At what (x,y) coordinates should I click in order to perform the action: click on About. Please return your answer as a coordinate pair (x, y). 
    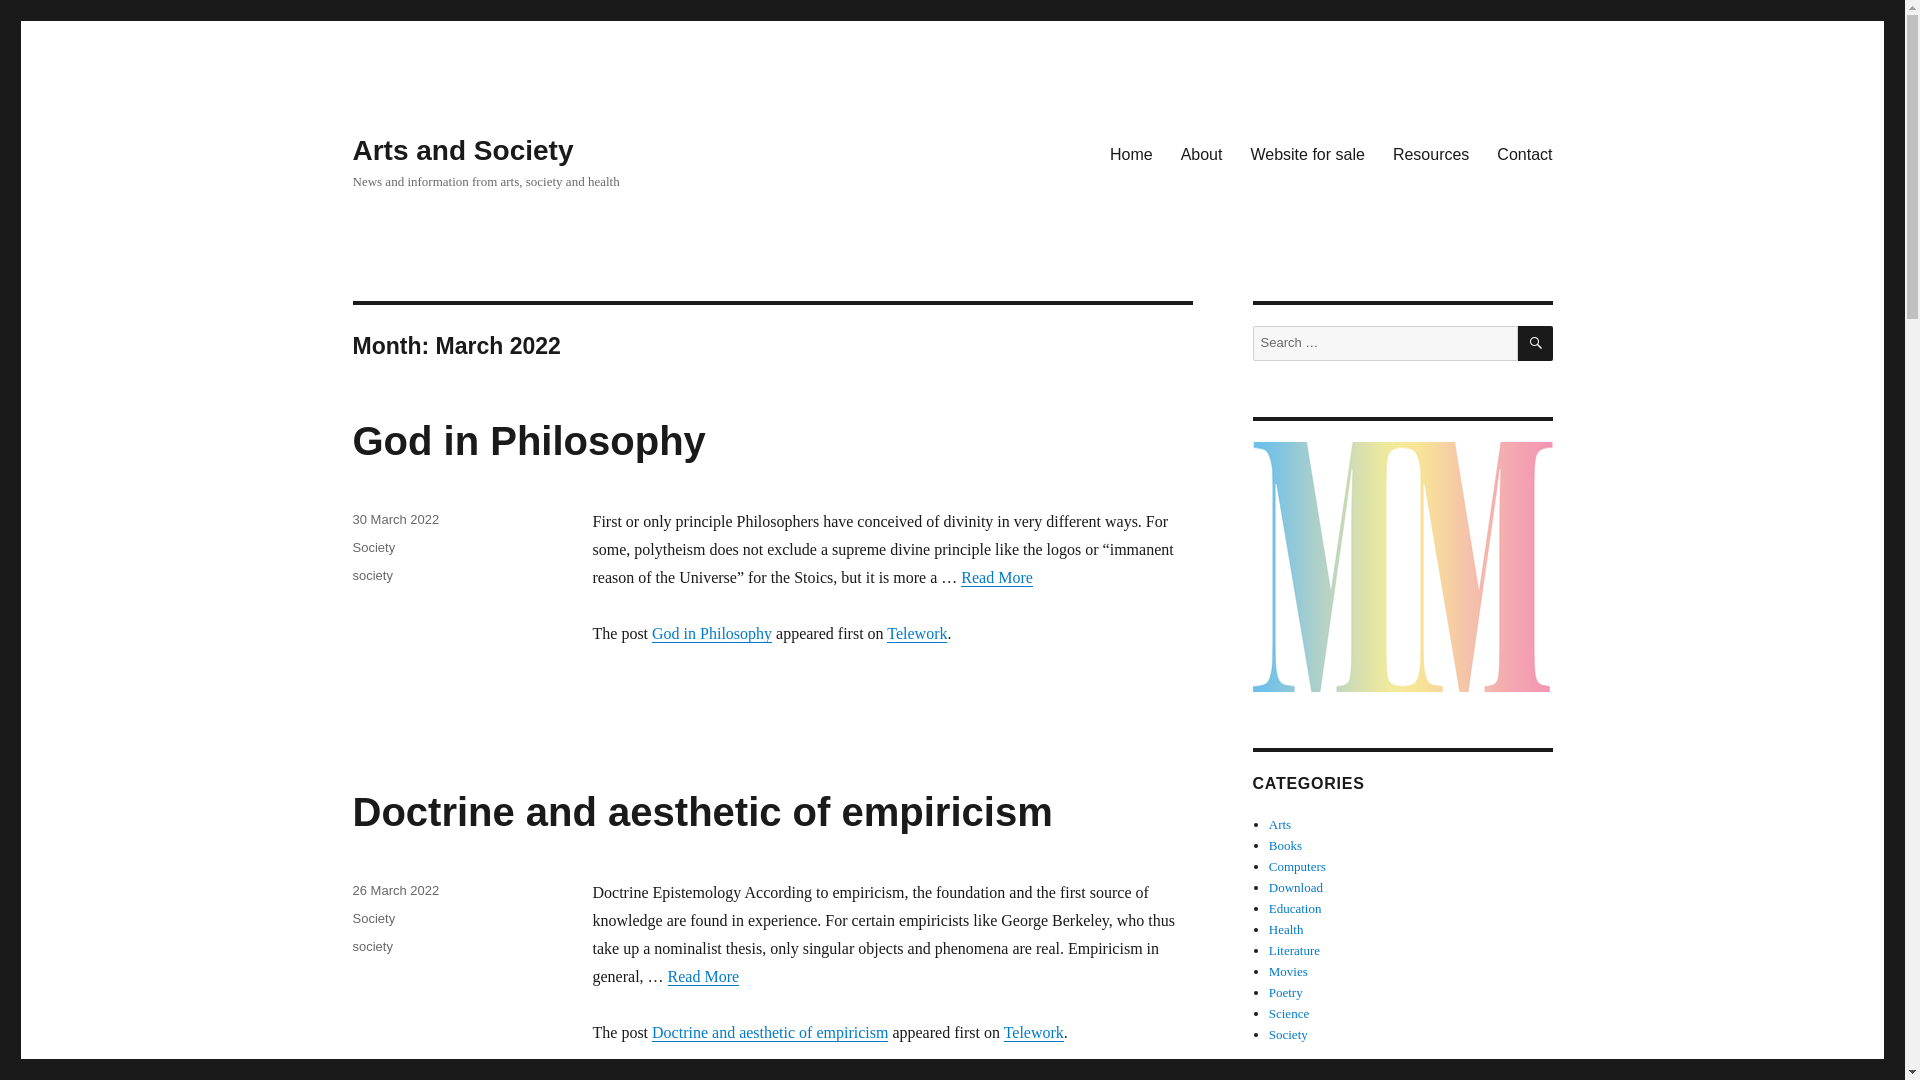
    Looking at the image, I should click on (1202, 153).